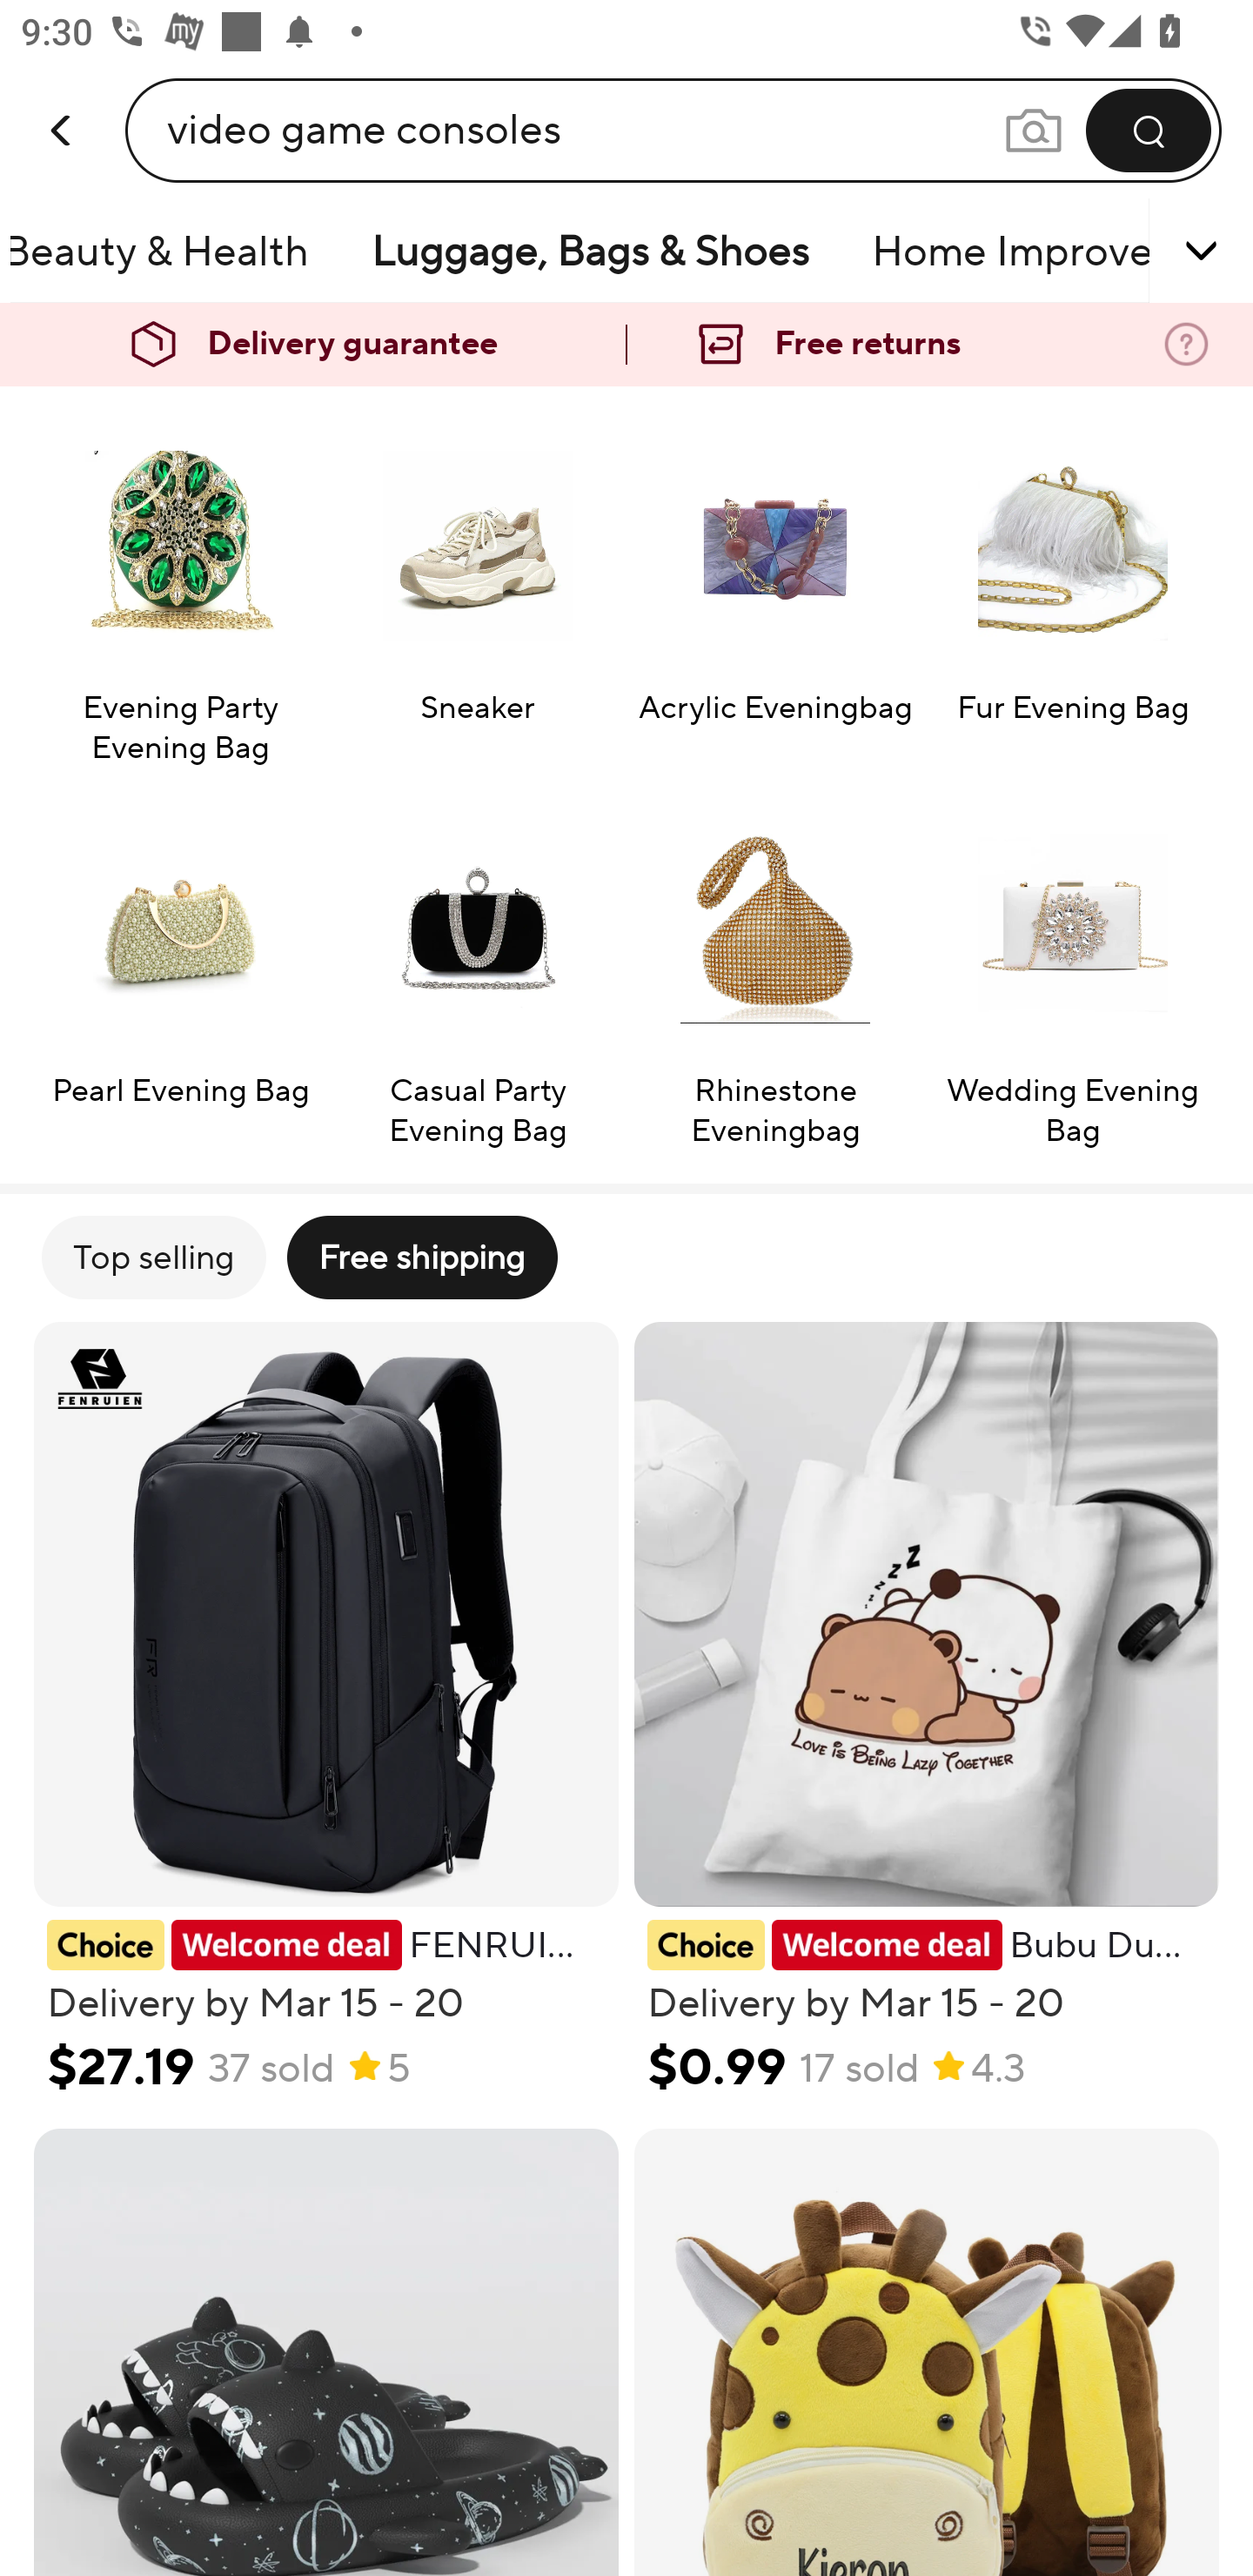 This screenshot has height=2576, width=1253. Describe the element at coordinates (1073, 588) in the screenshot. I see `Fur Evening Bag` at that location.